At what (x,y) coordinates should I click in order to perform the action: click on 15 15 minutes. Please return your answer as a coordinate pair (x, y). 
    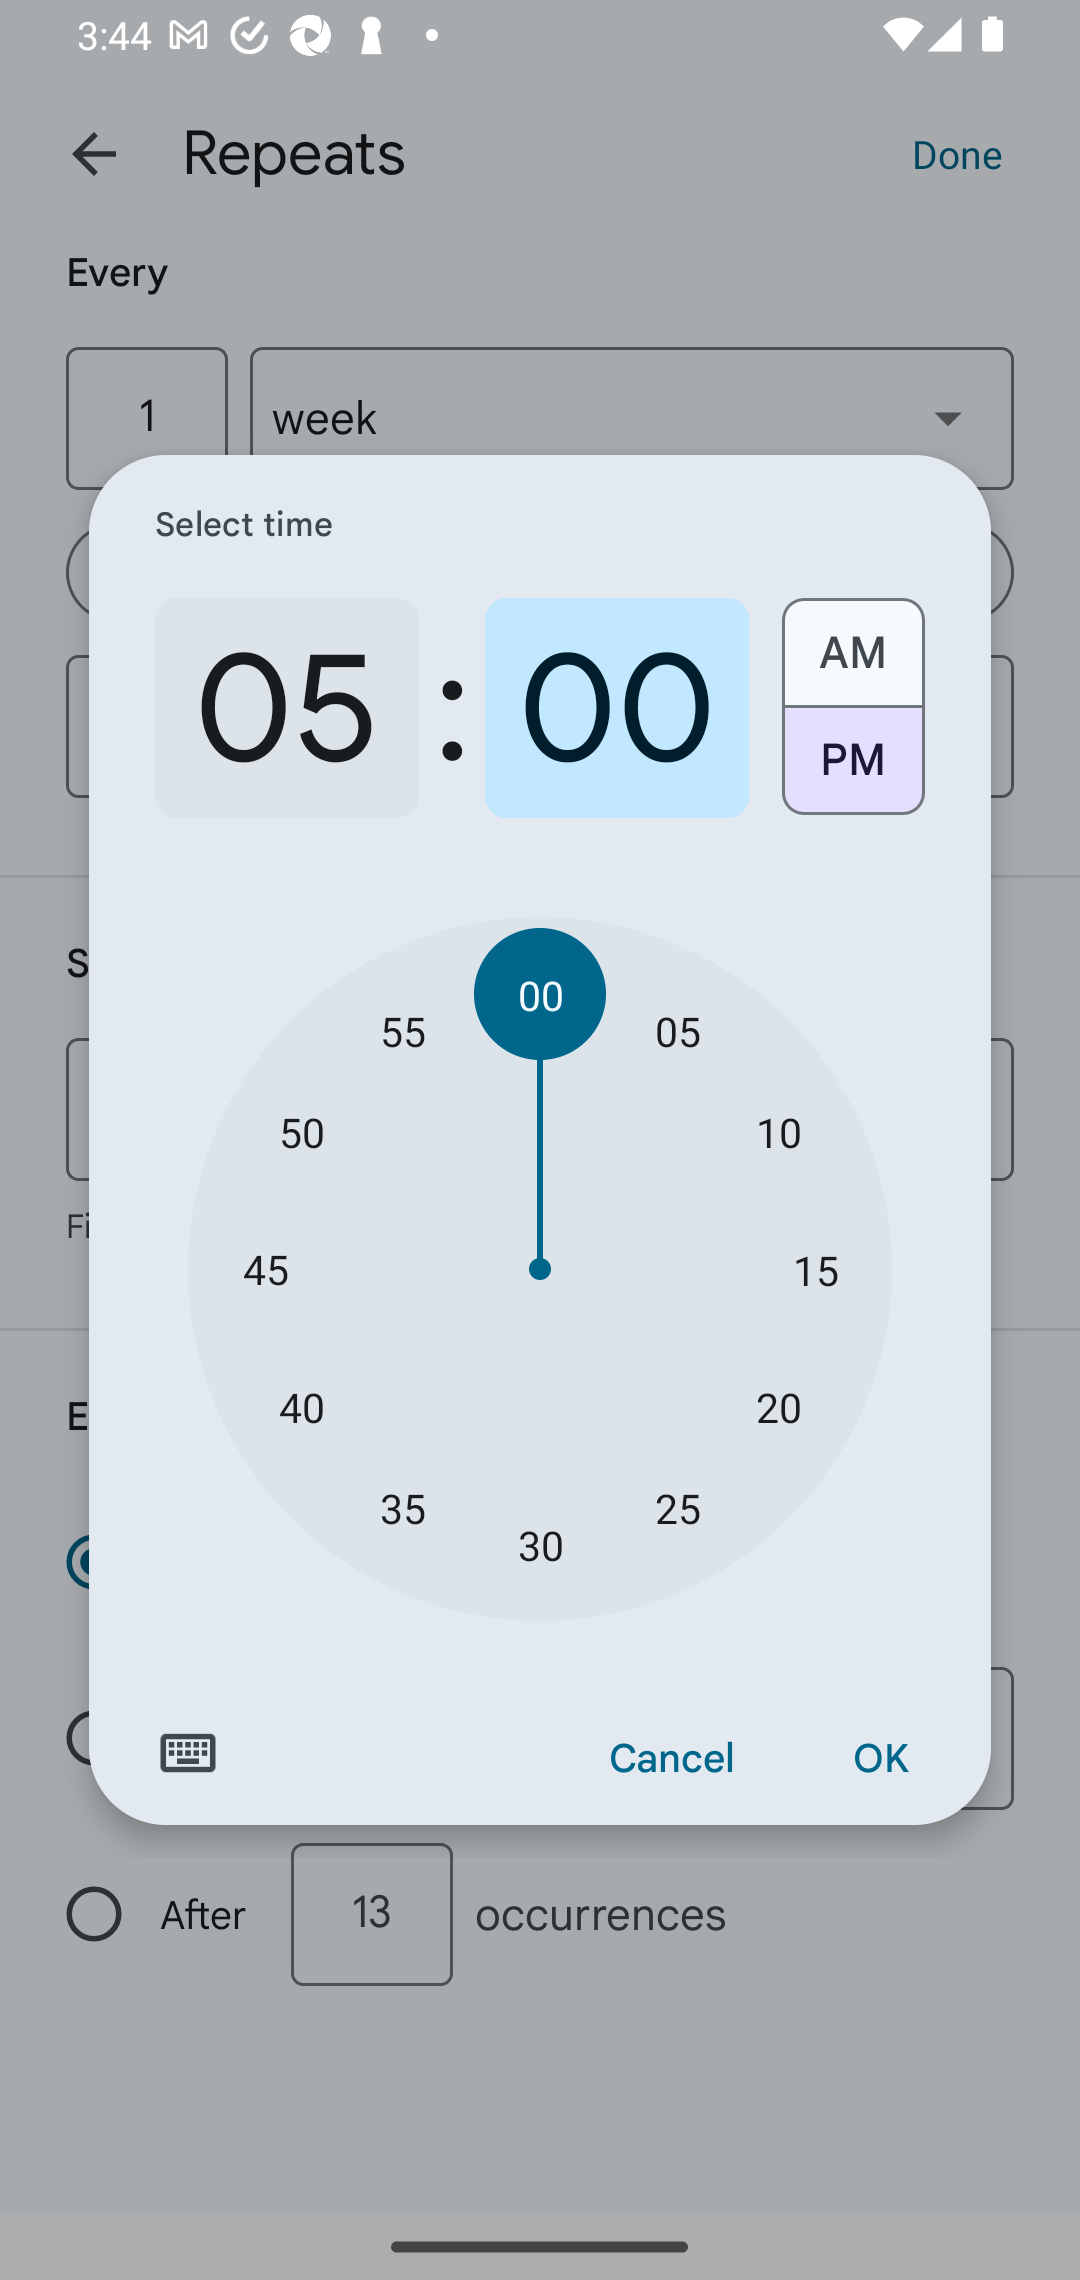
    Looking at the image, I should click on (816, 1270).